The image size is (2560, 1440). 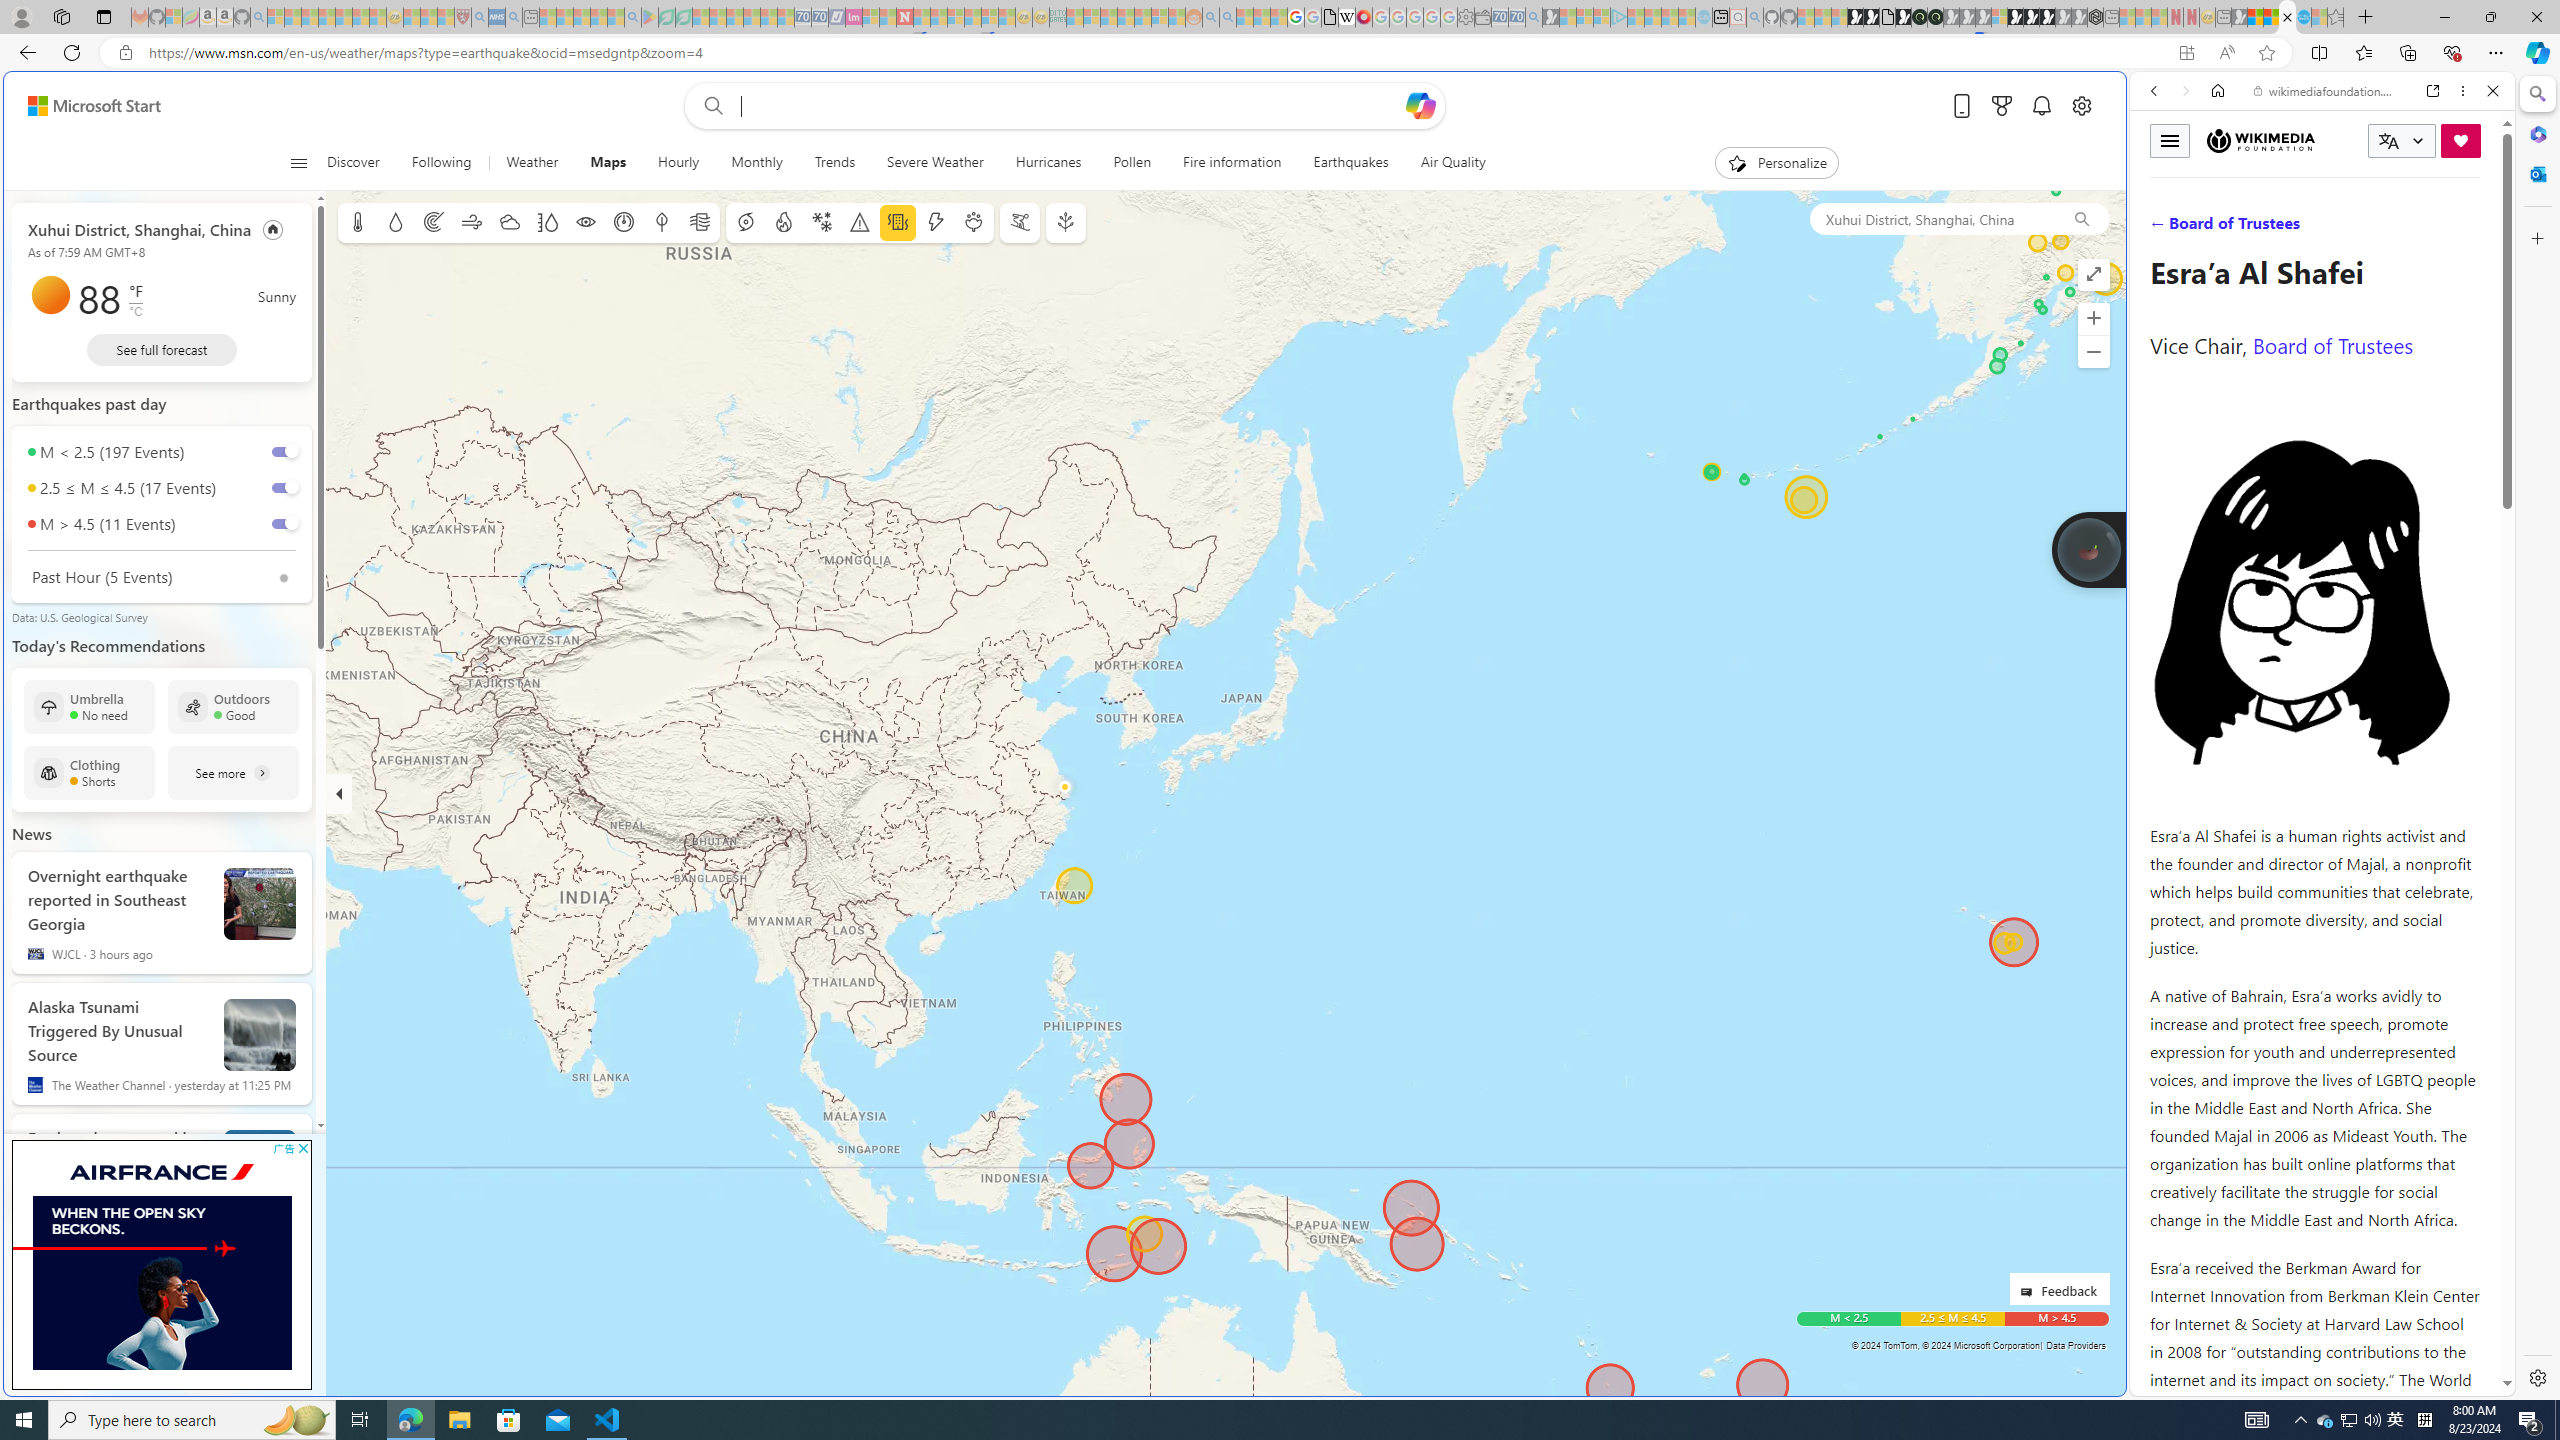 What do you see at coordinates (2374, 229) in the screenshot?
I see `SEARCH TOOLS` at bounding box center [2374, 229].